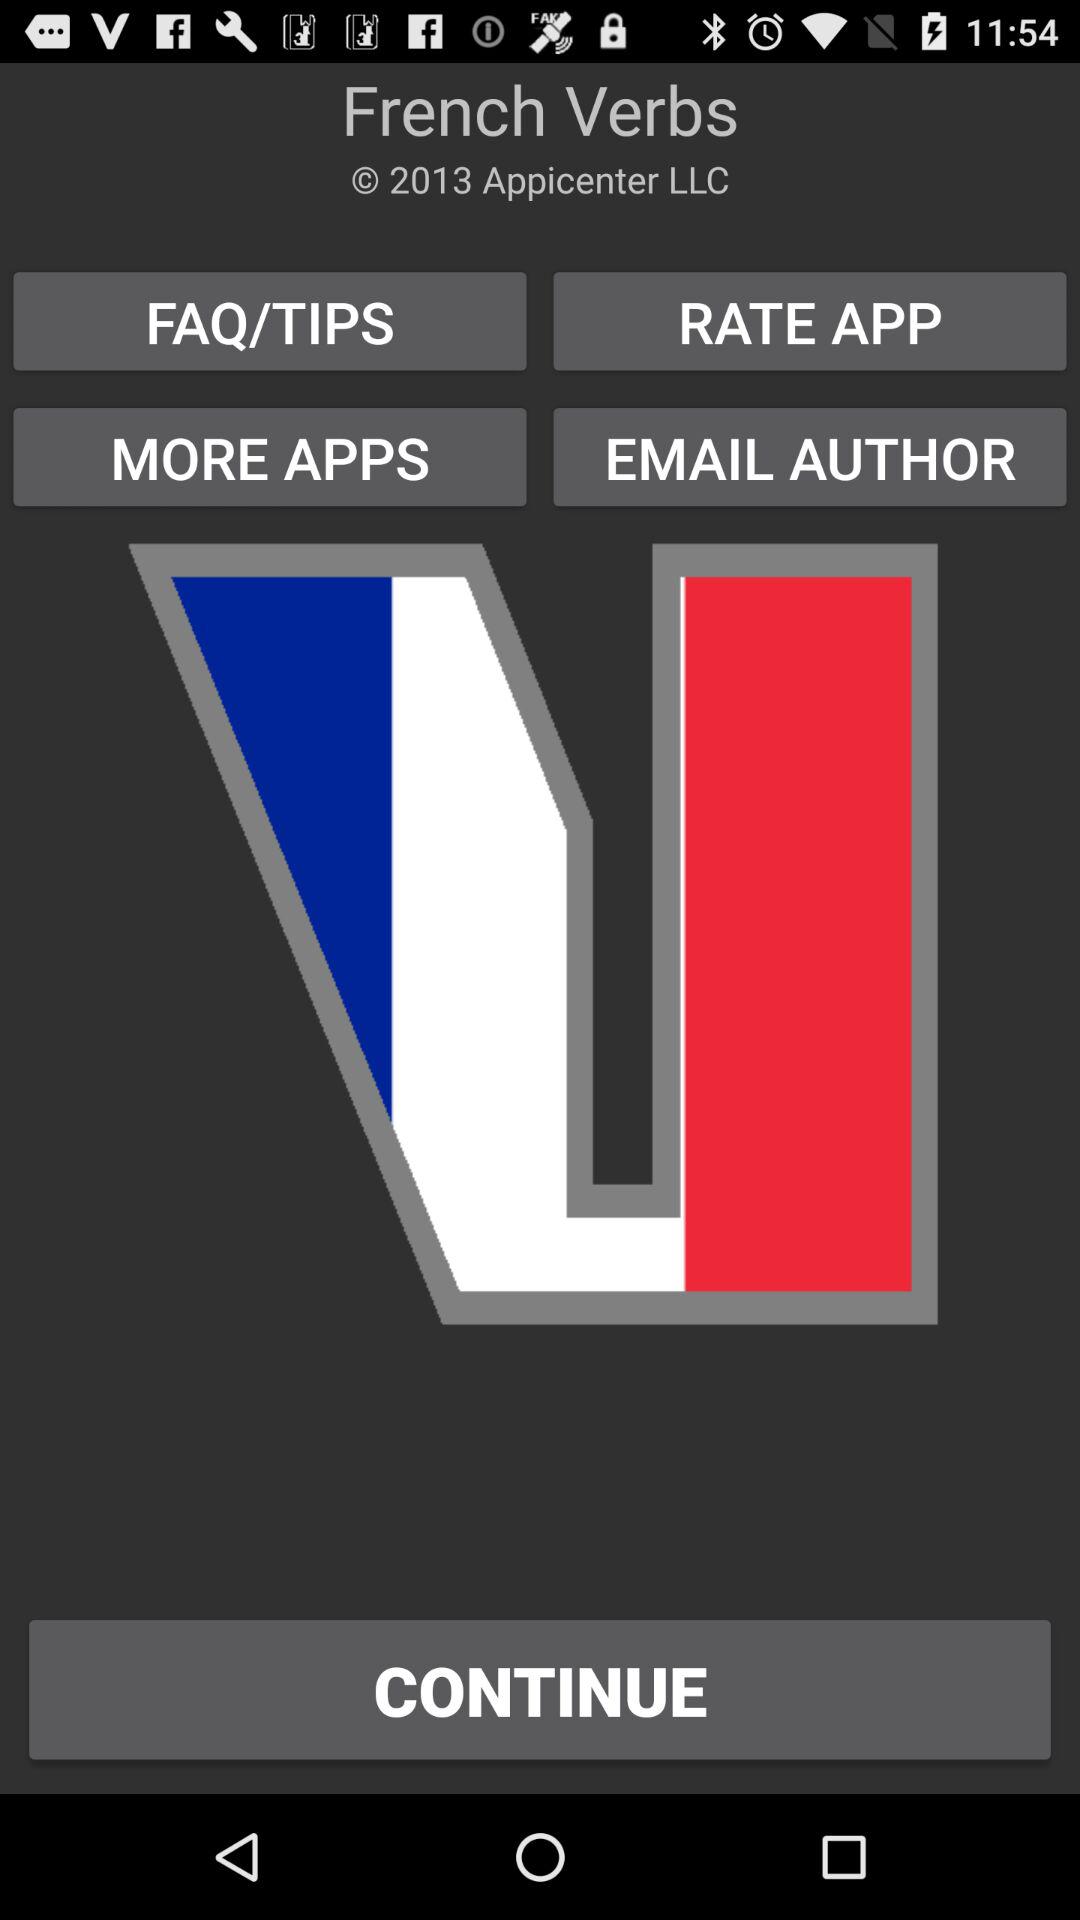 The image size is (1080, 1920). Describe the element at coordinates (270, 321) in the screenshot. I see `scroll until the faq/tips button` at that location.